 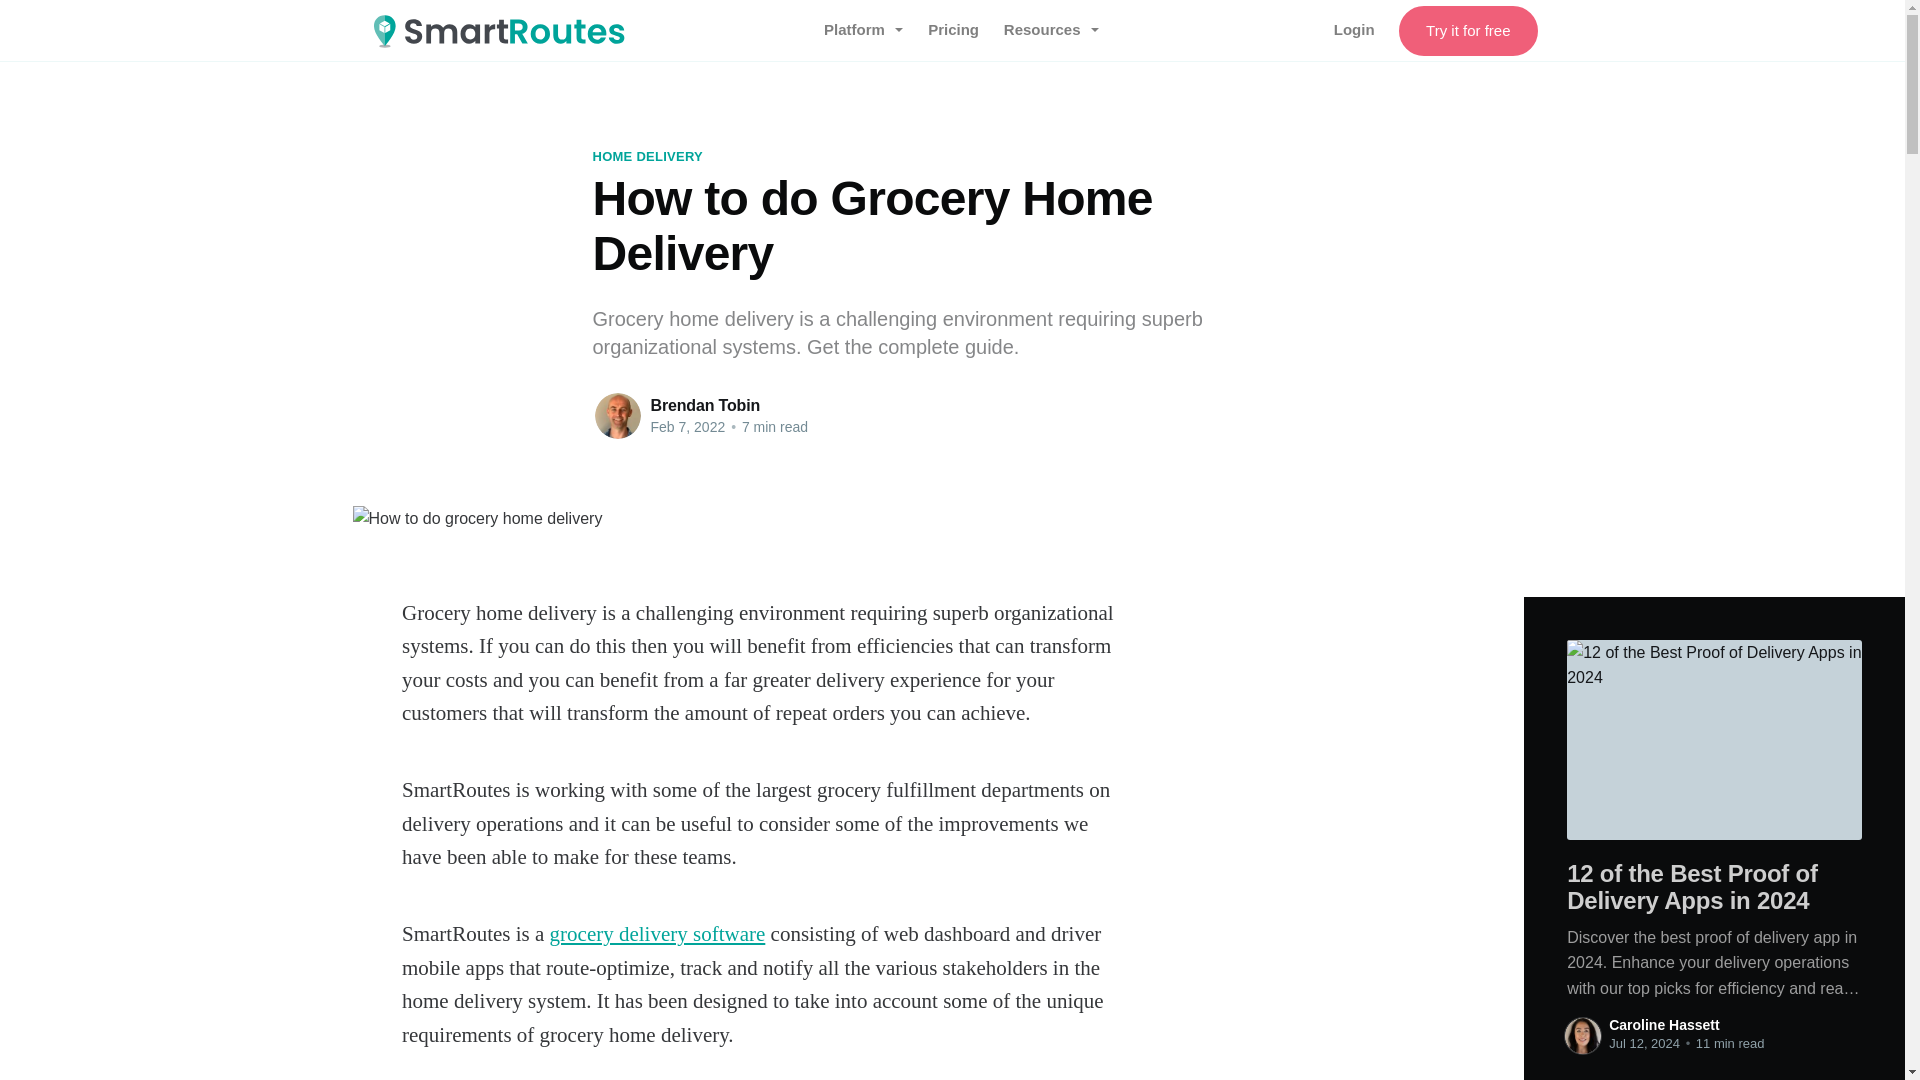 What do you see at coordinates (1354, 30) in the screenshot?
I see `Login` at bounding box center [1354, 30].